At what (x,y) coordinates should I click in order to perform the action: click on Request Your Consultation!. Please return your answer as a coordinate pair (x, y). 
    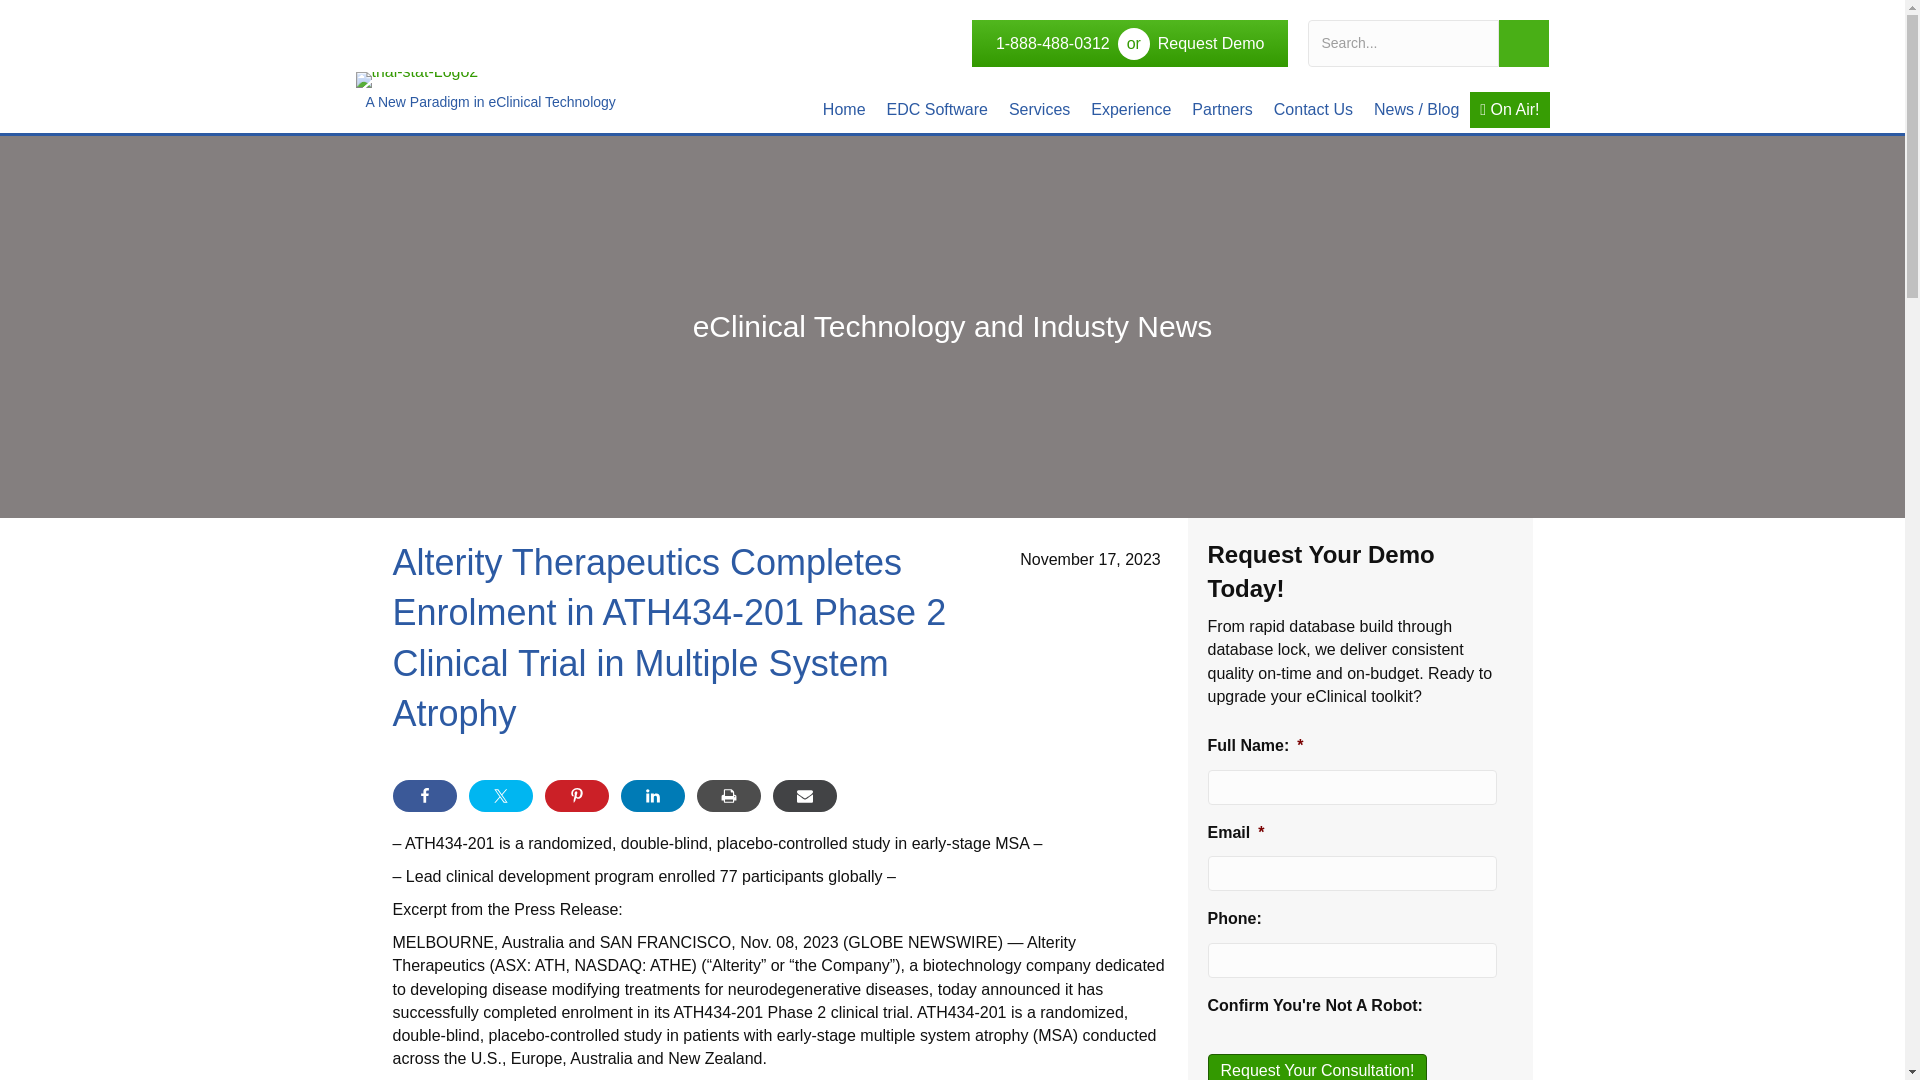
    Looking at the image, I should click on (1318, 1067).